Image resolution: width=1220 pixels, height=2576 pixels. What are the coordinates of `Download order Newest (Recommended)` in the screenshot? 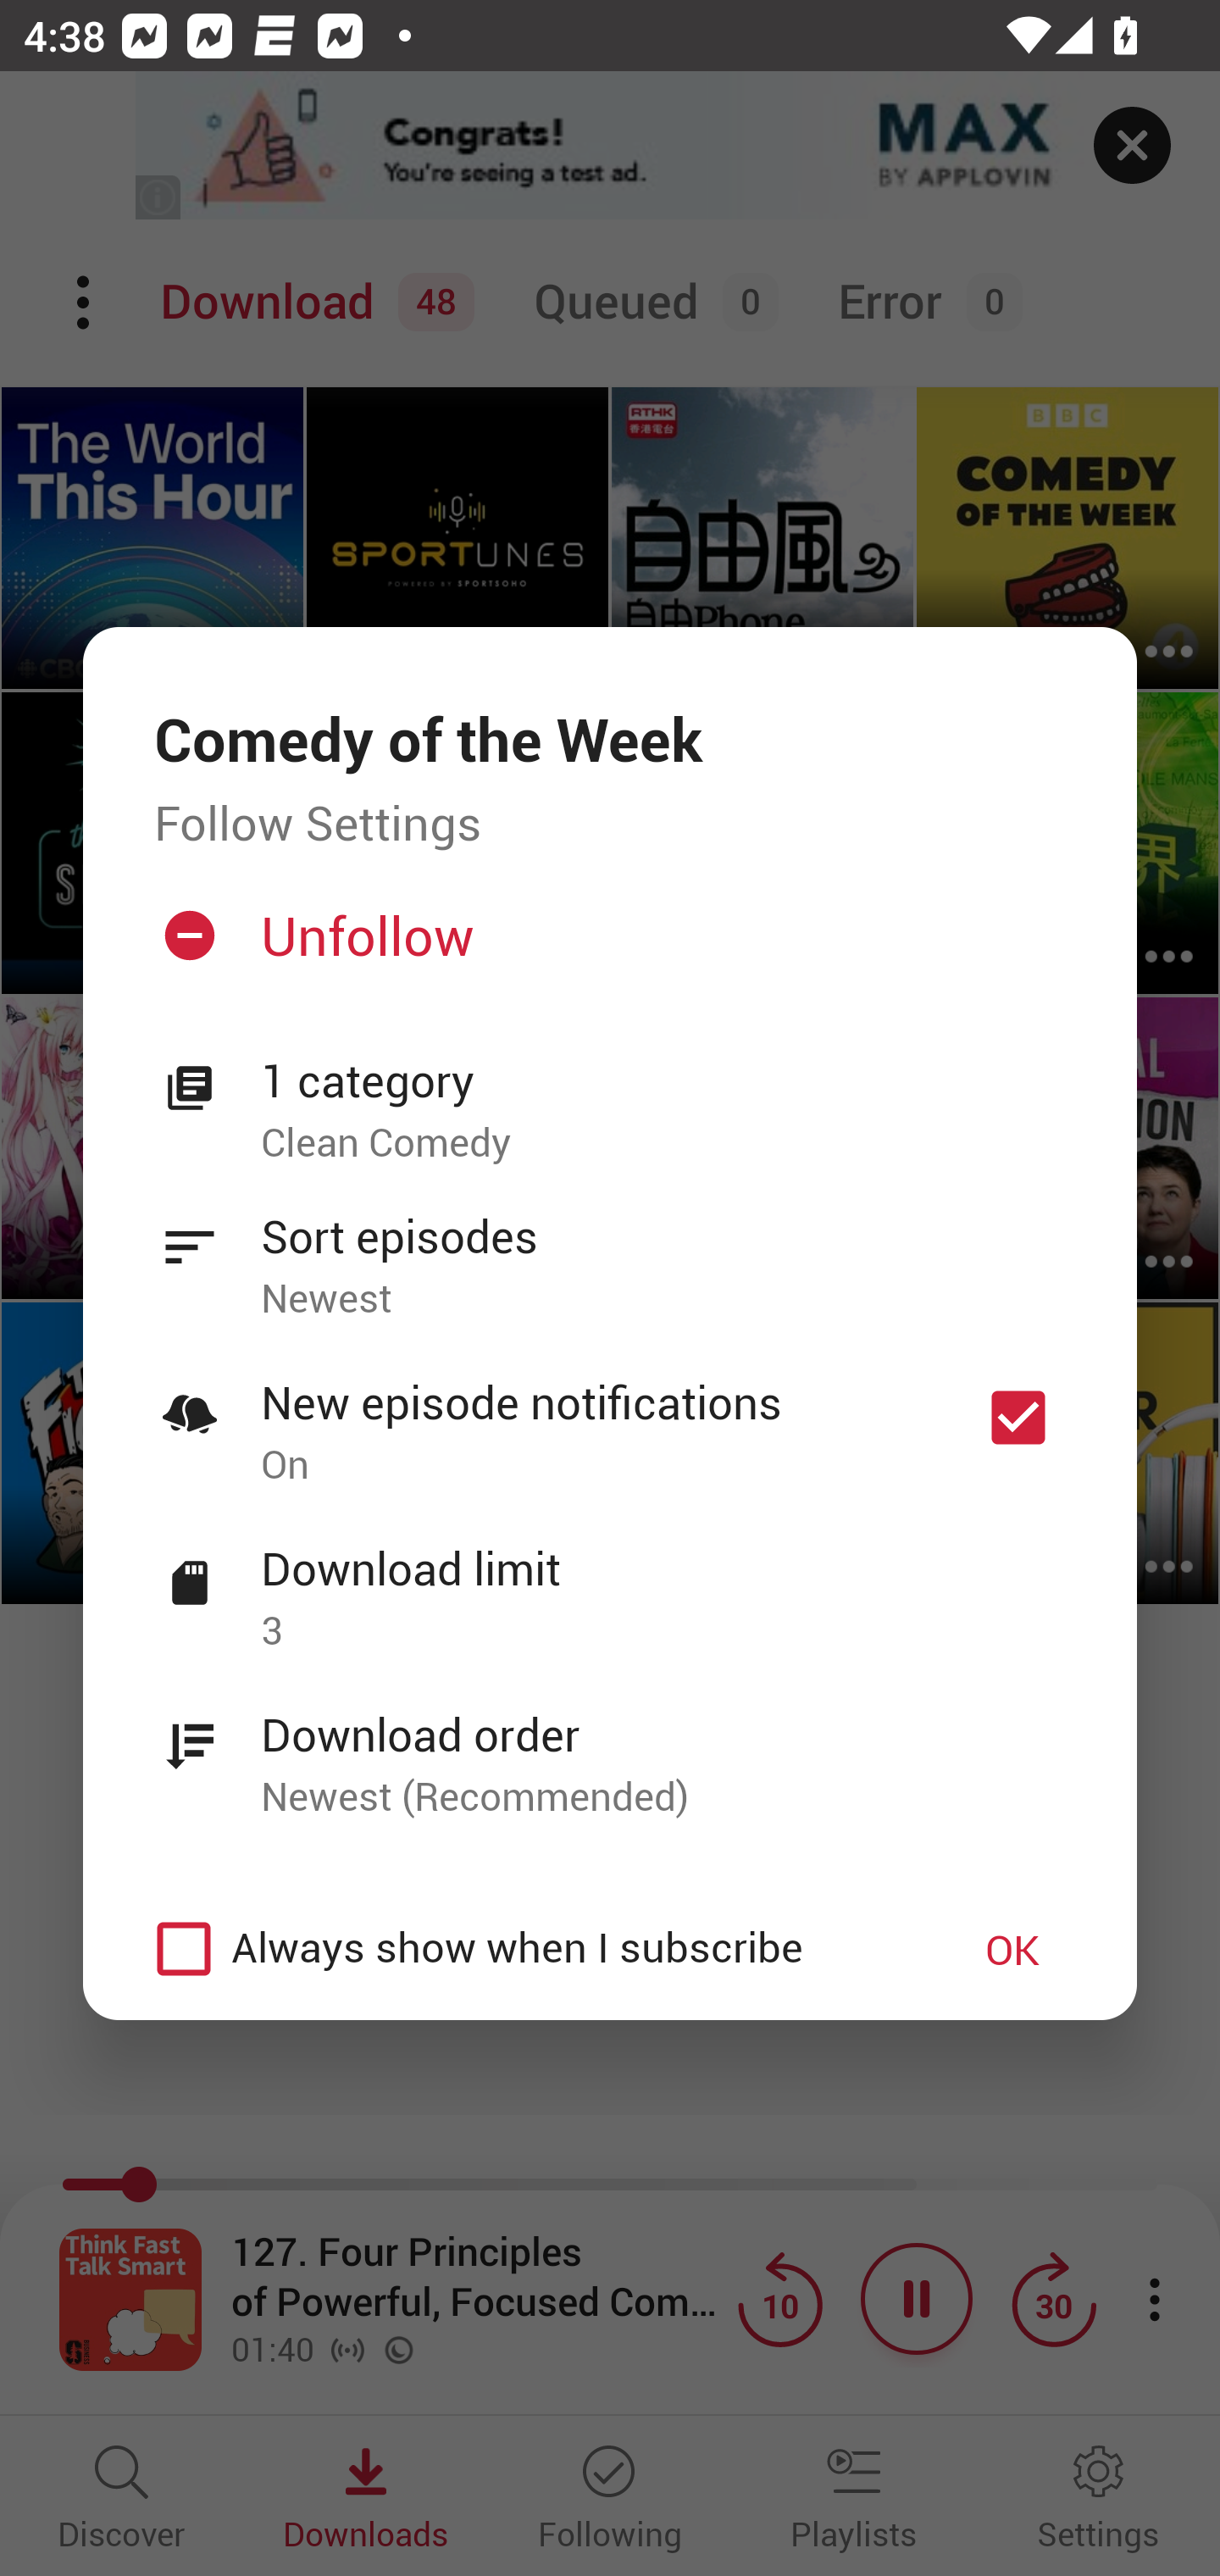 It's located at (610, 1747).